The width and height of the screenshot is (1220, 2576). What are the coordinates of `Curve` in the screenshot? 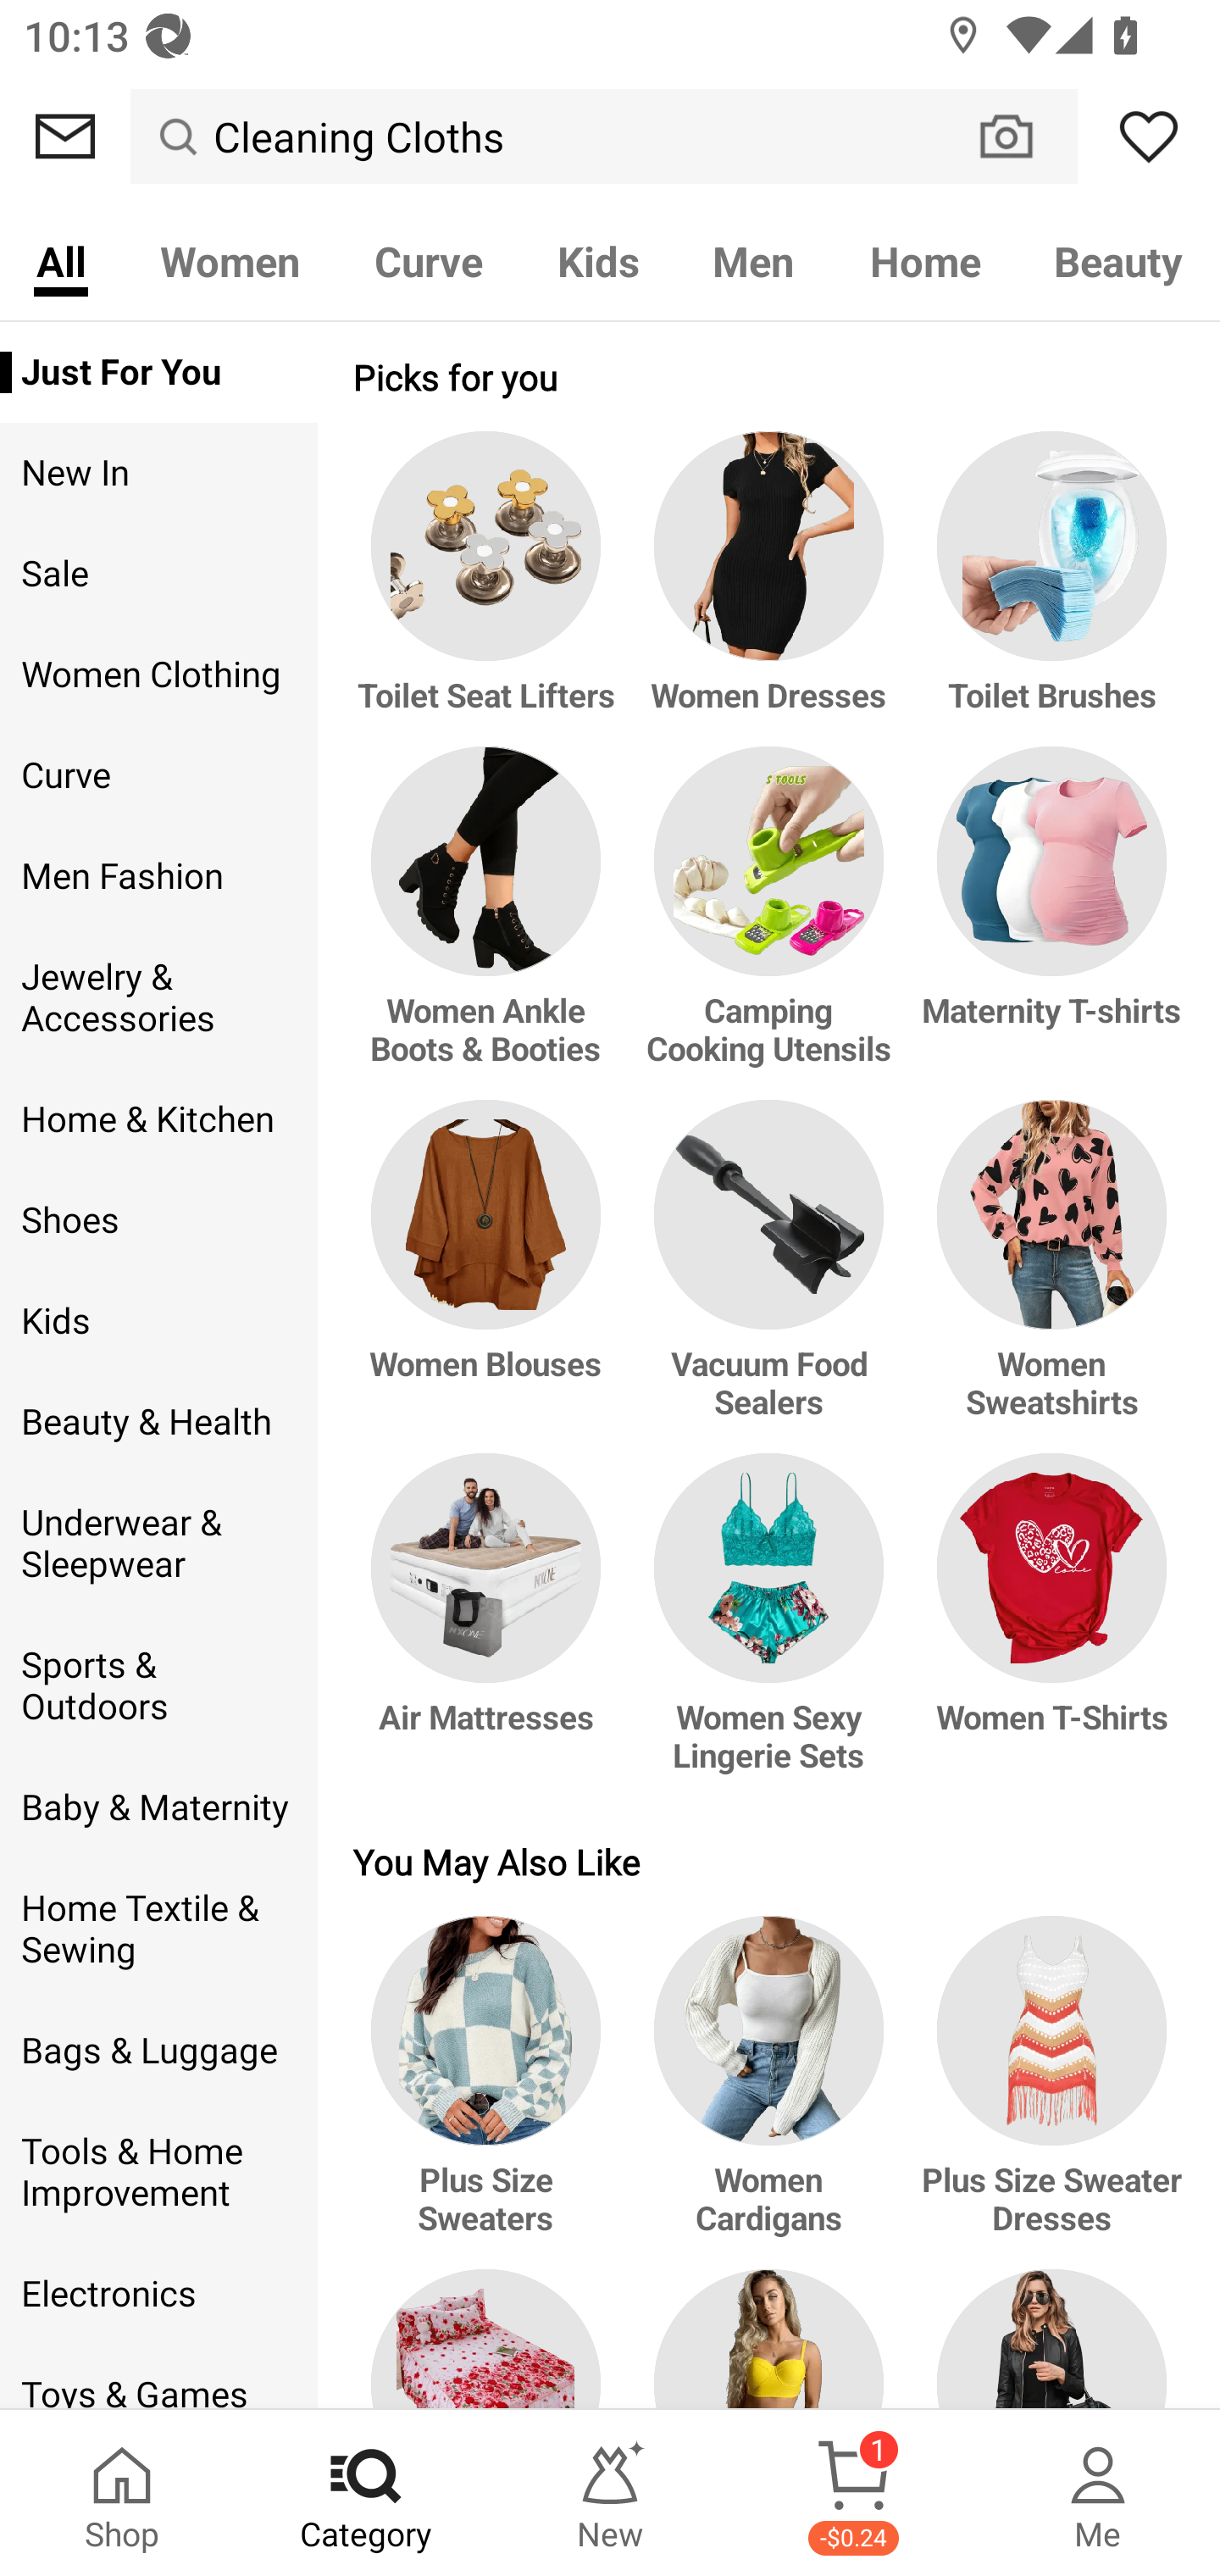 It's located at (429, 259).